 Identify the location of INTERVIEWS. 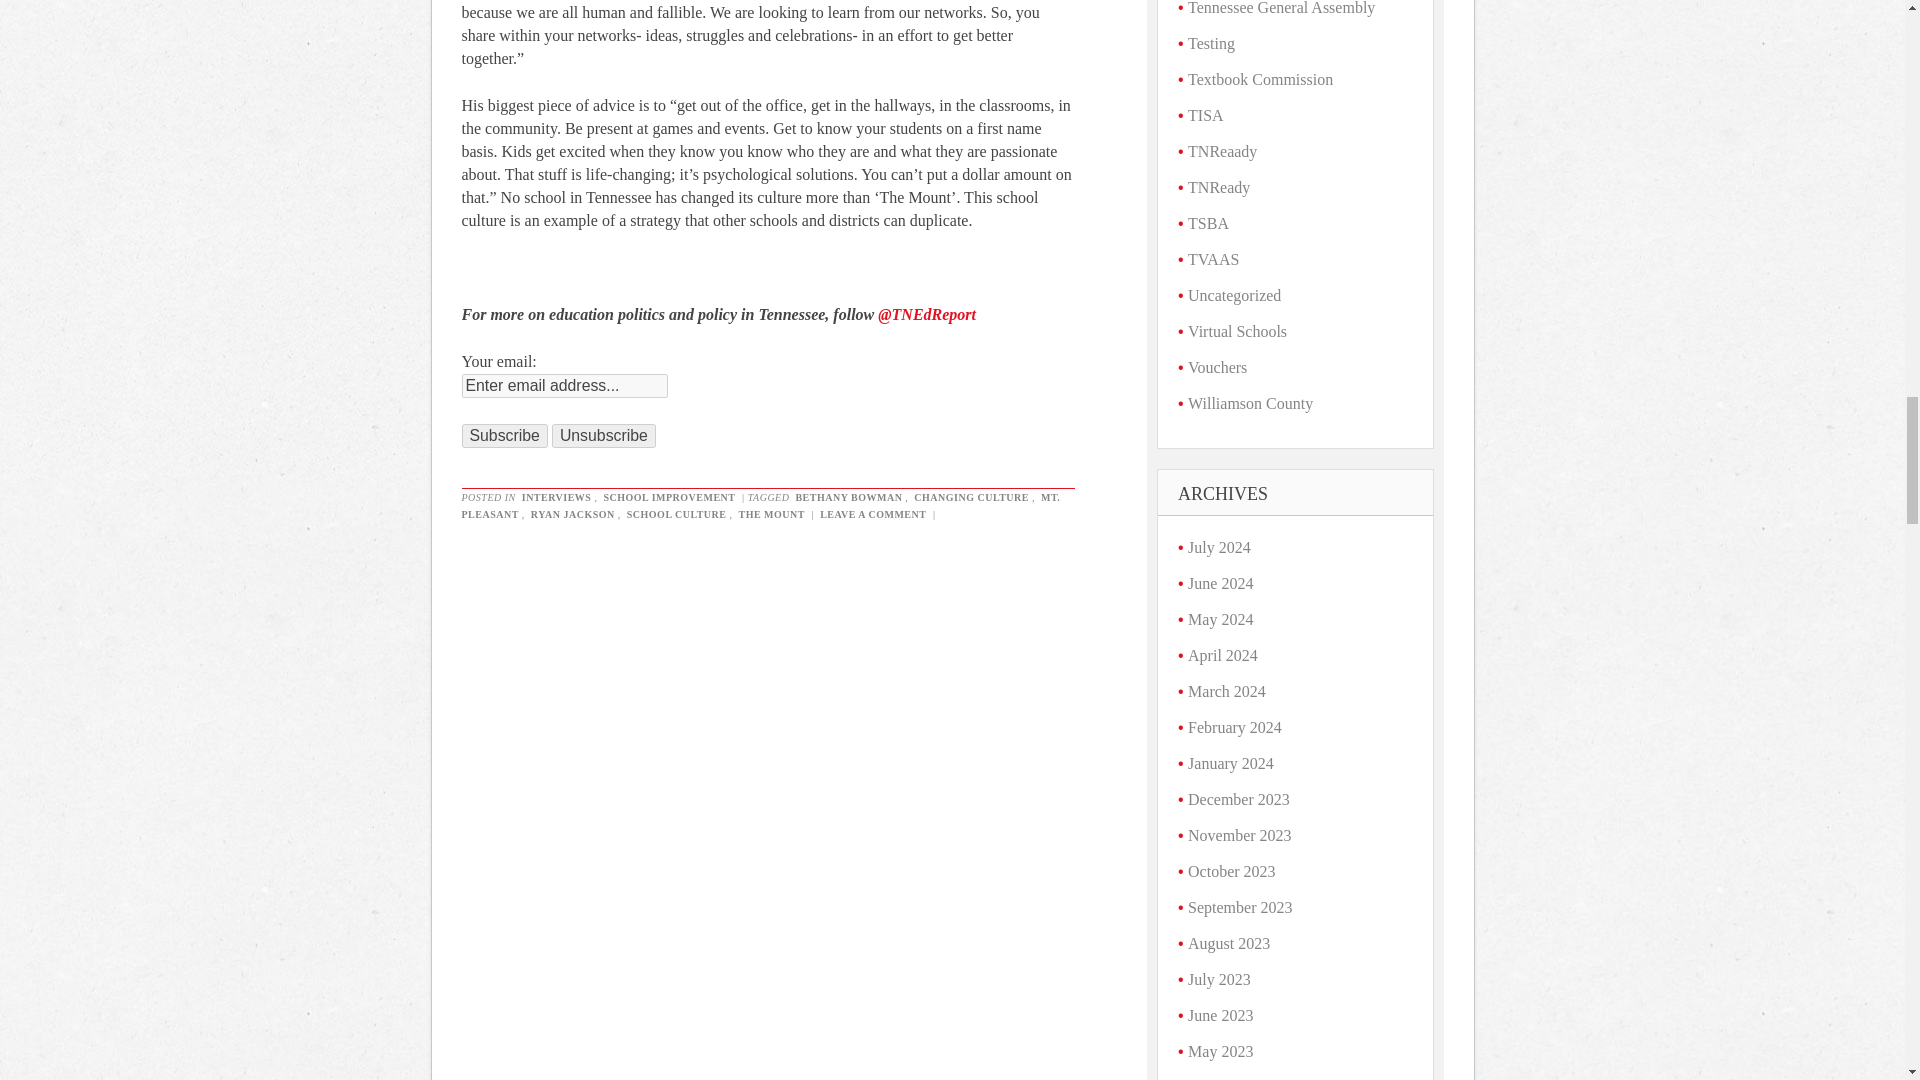
(556, 498).